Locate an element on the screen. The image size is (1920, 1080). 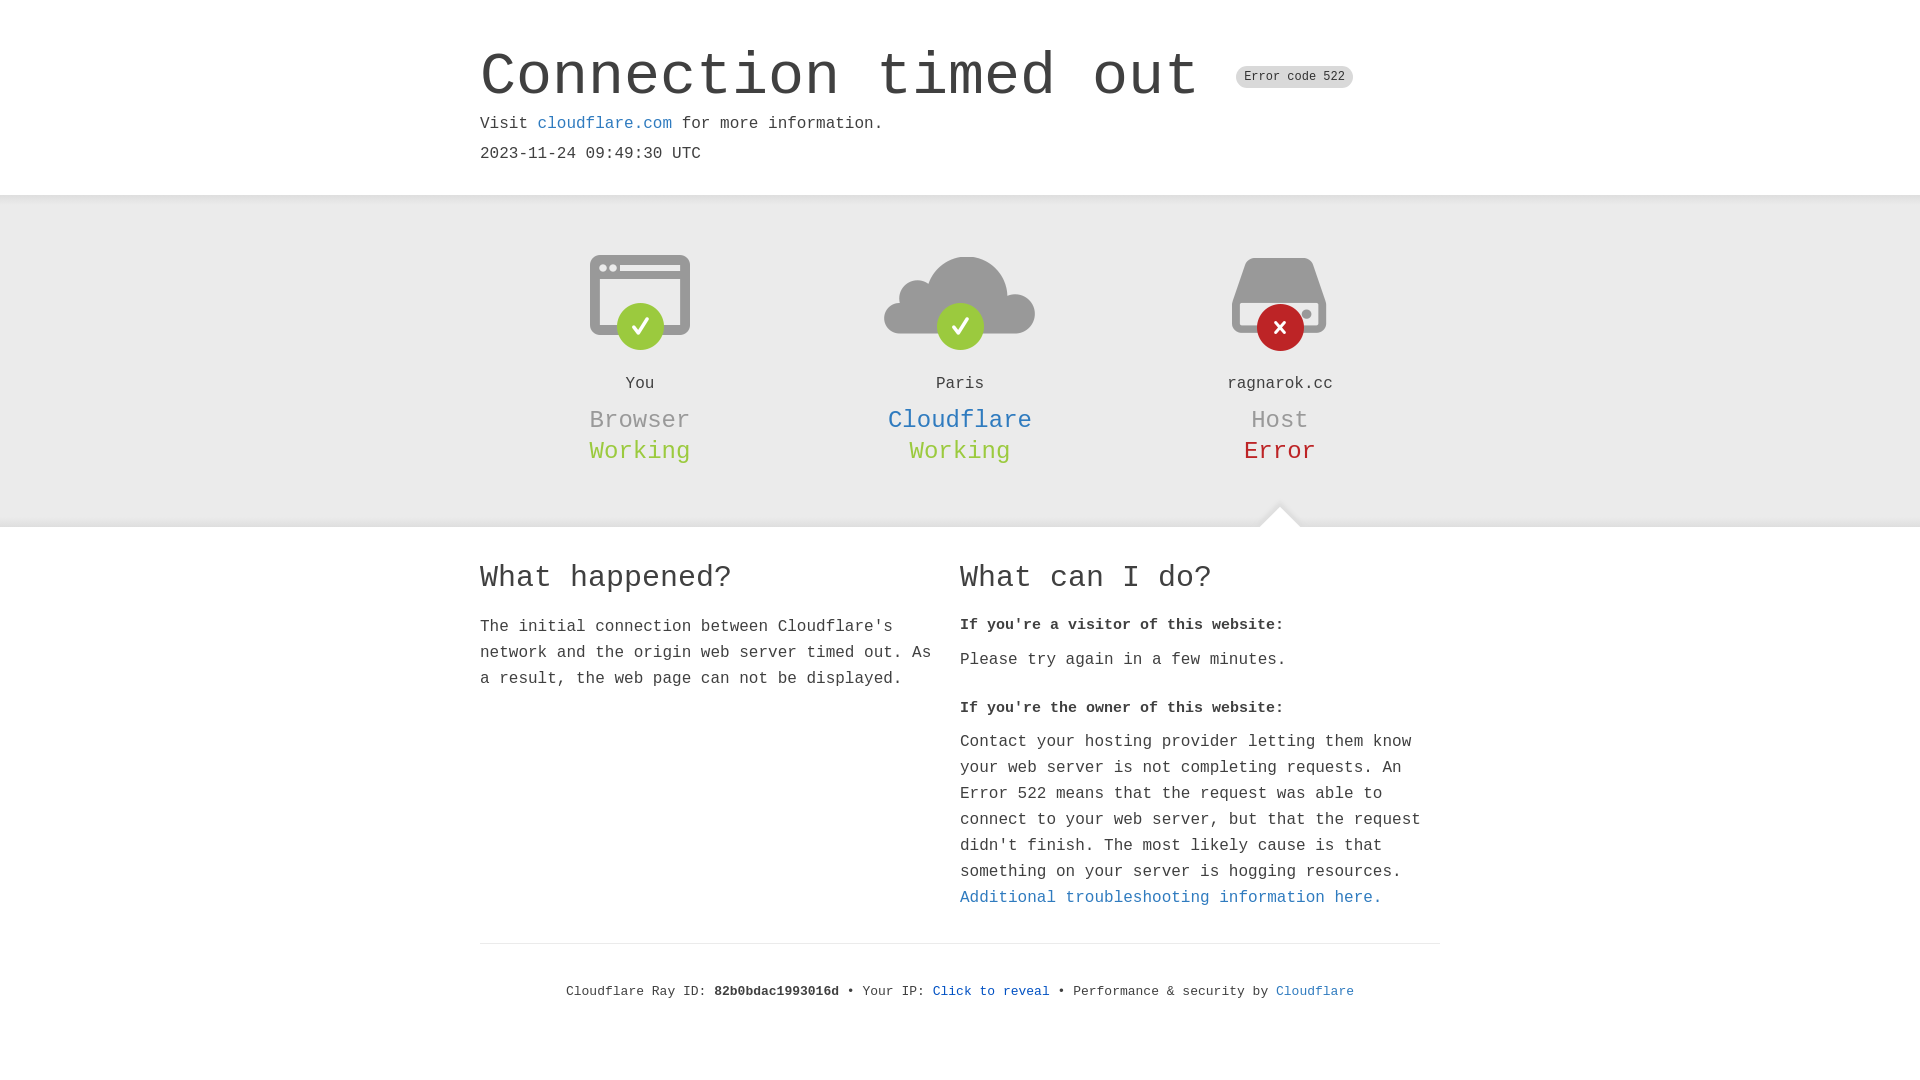
Cloudflare is located at coordinates (960, 420).